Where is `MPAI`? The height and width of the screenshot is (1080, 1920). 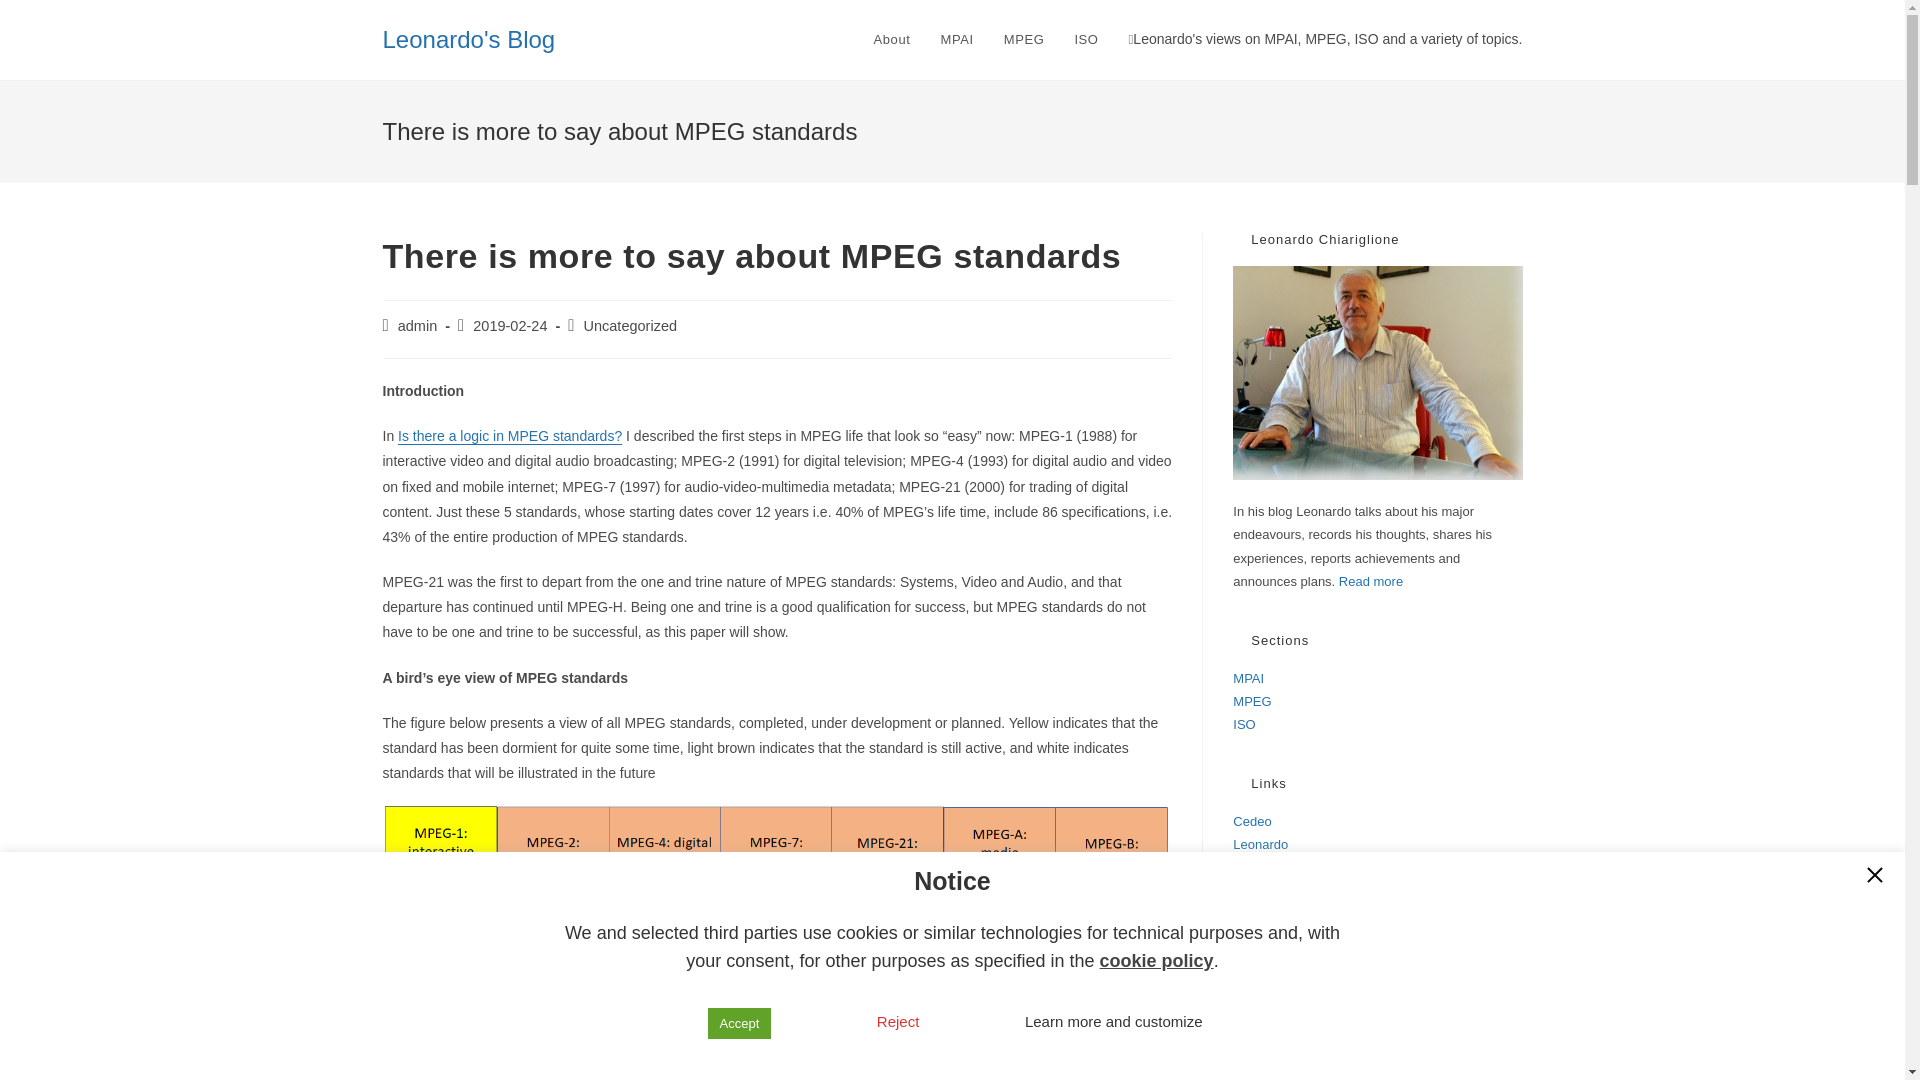 MPAI is located at coordinates (1248, 866).